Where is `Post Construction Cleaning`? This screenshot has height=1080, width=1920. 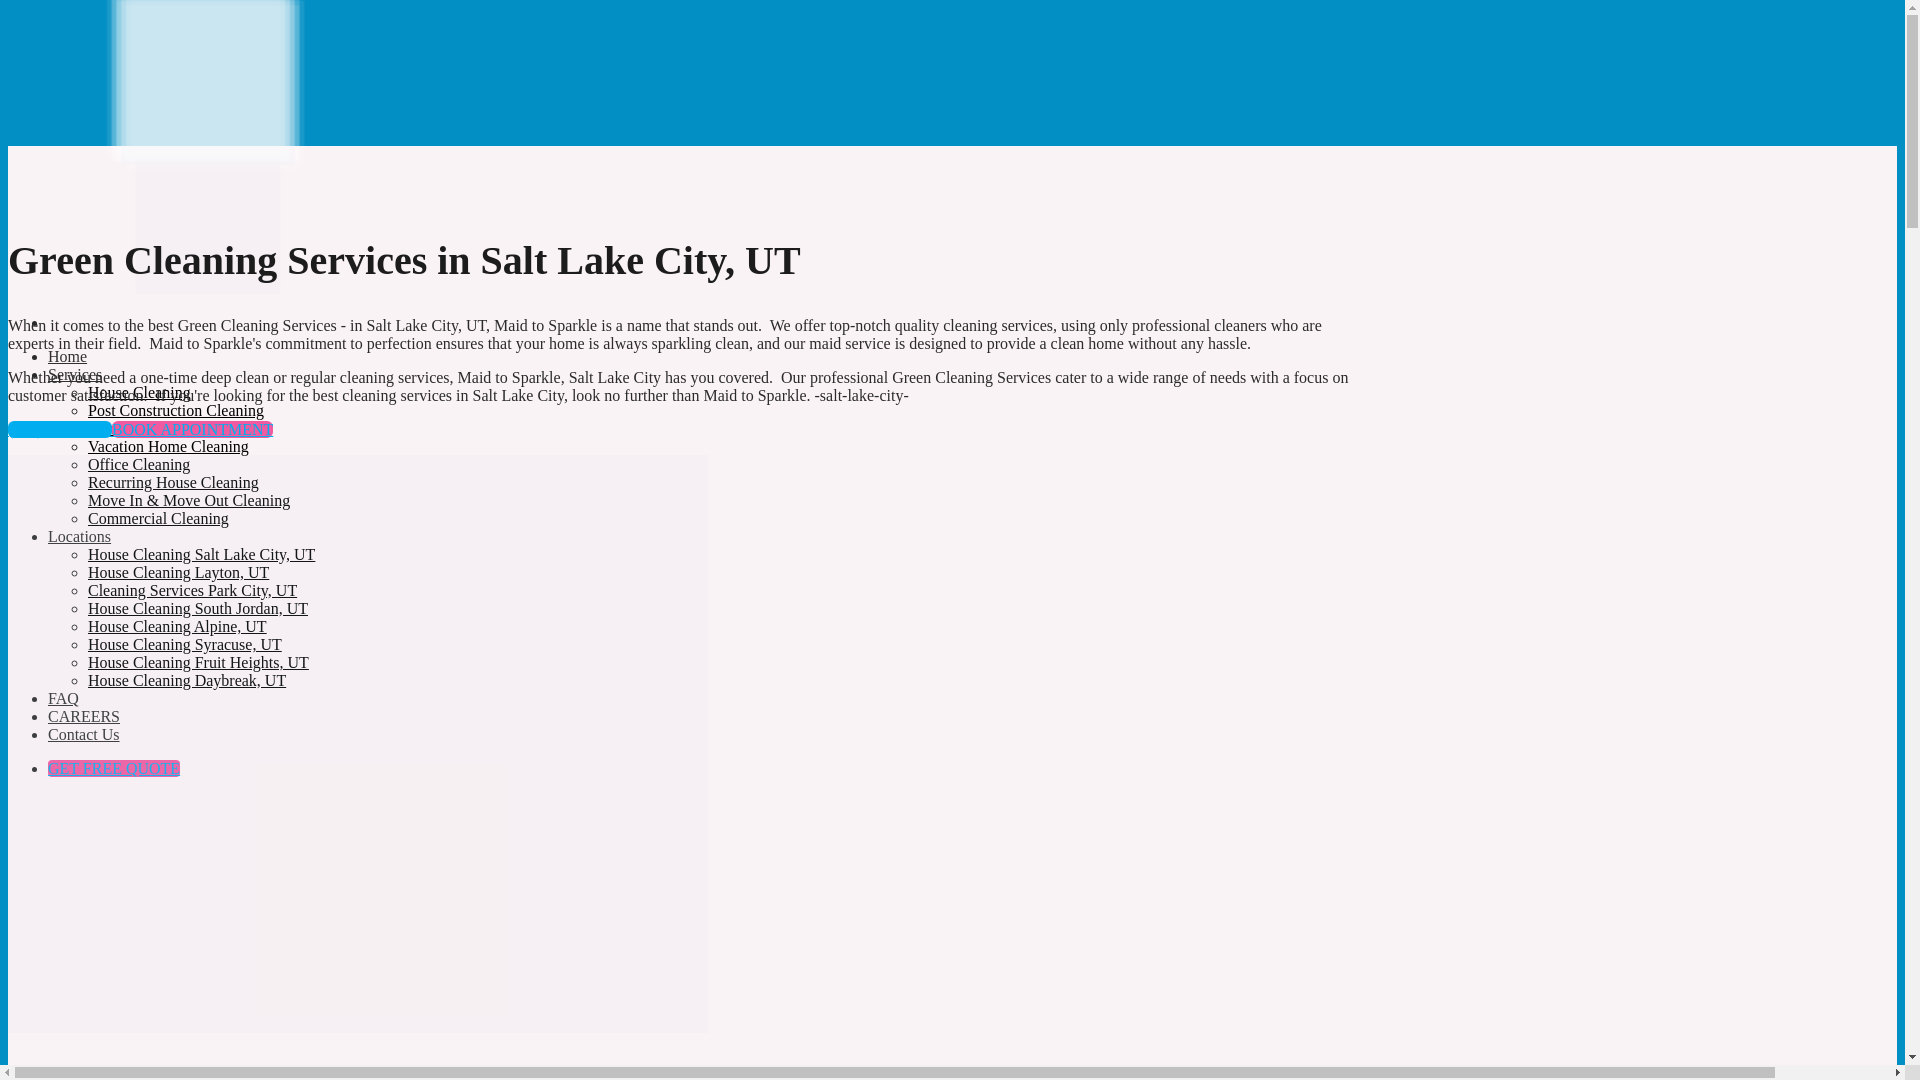 Post Construction Cleaning is located at coordinates (176, 410).